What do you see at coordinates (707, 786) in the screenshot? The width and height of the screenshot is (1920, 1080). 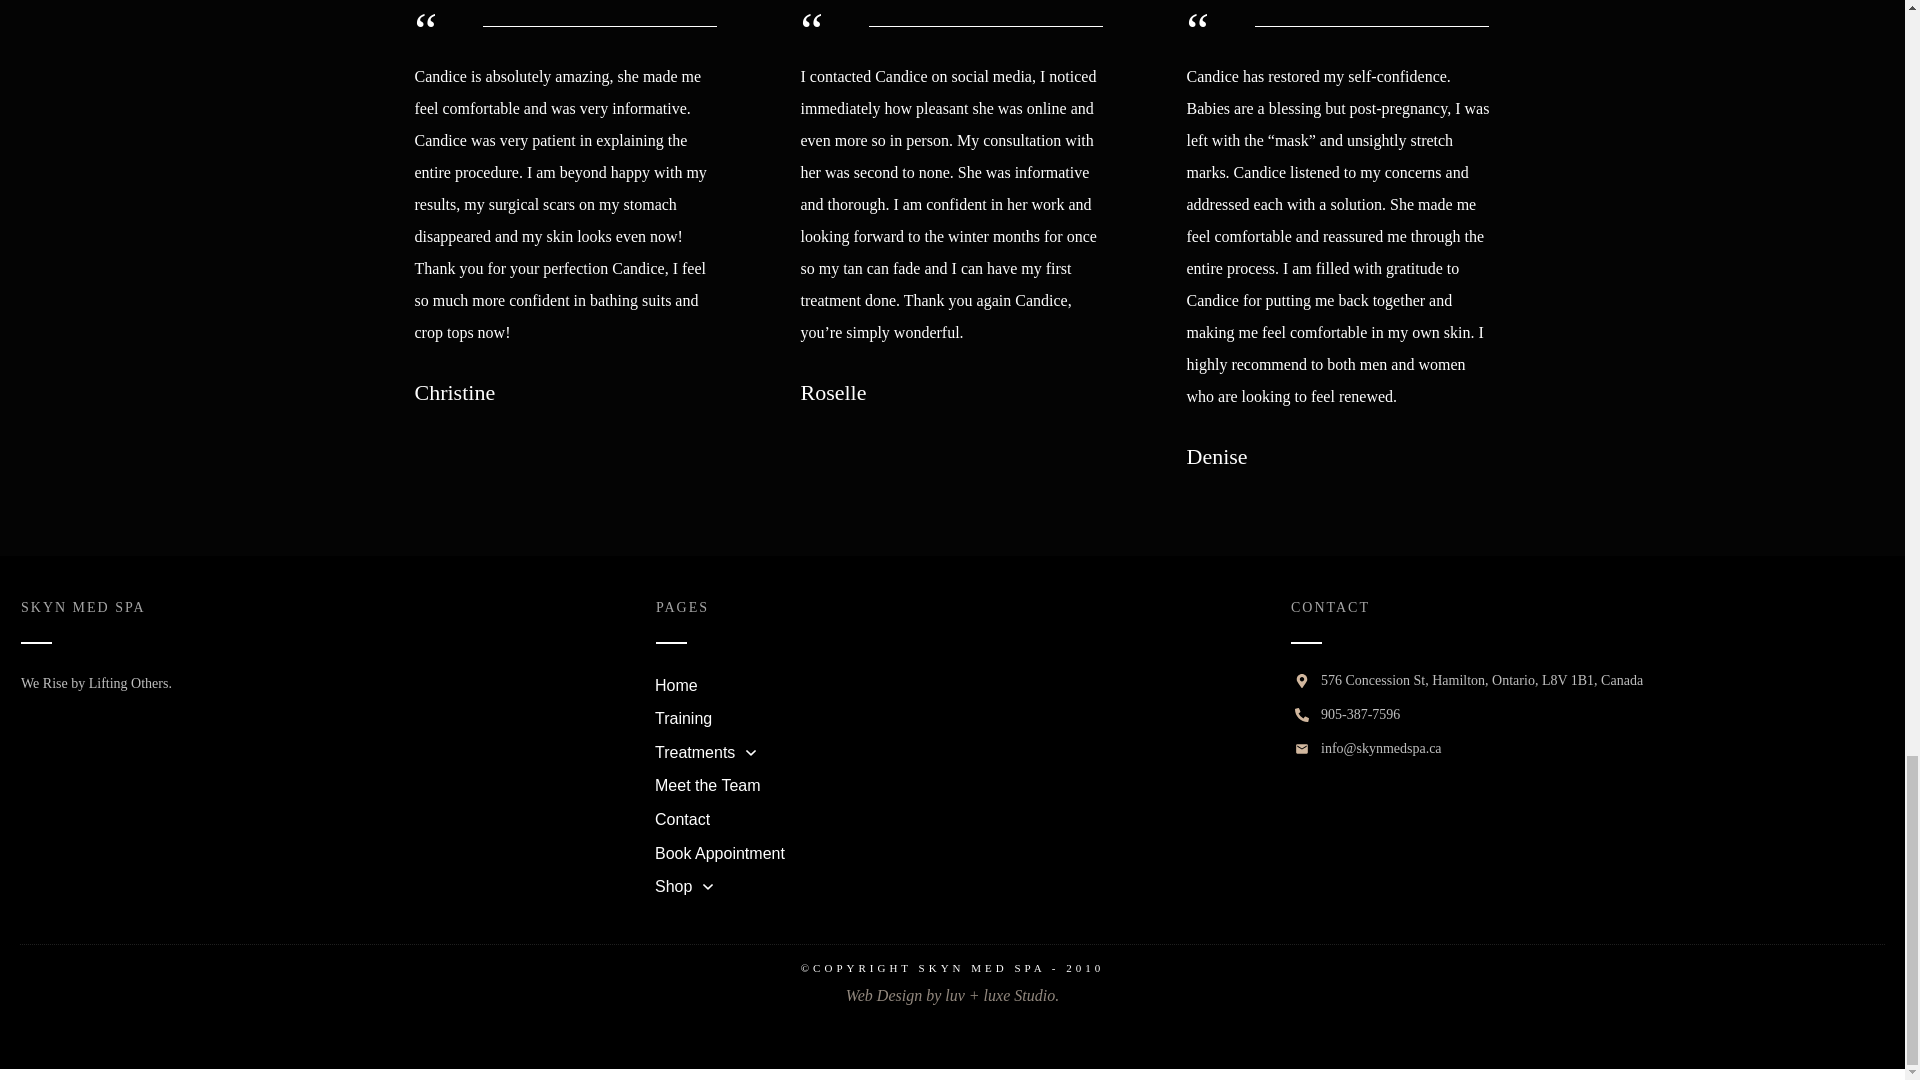 I see `Meet the Team` at bounding box center [707, 786].